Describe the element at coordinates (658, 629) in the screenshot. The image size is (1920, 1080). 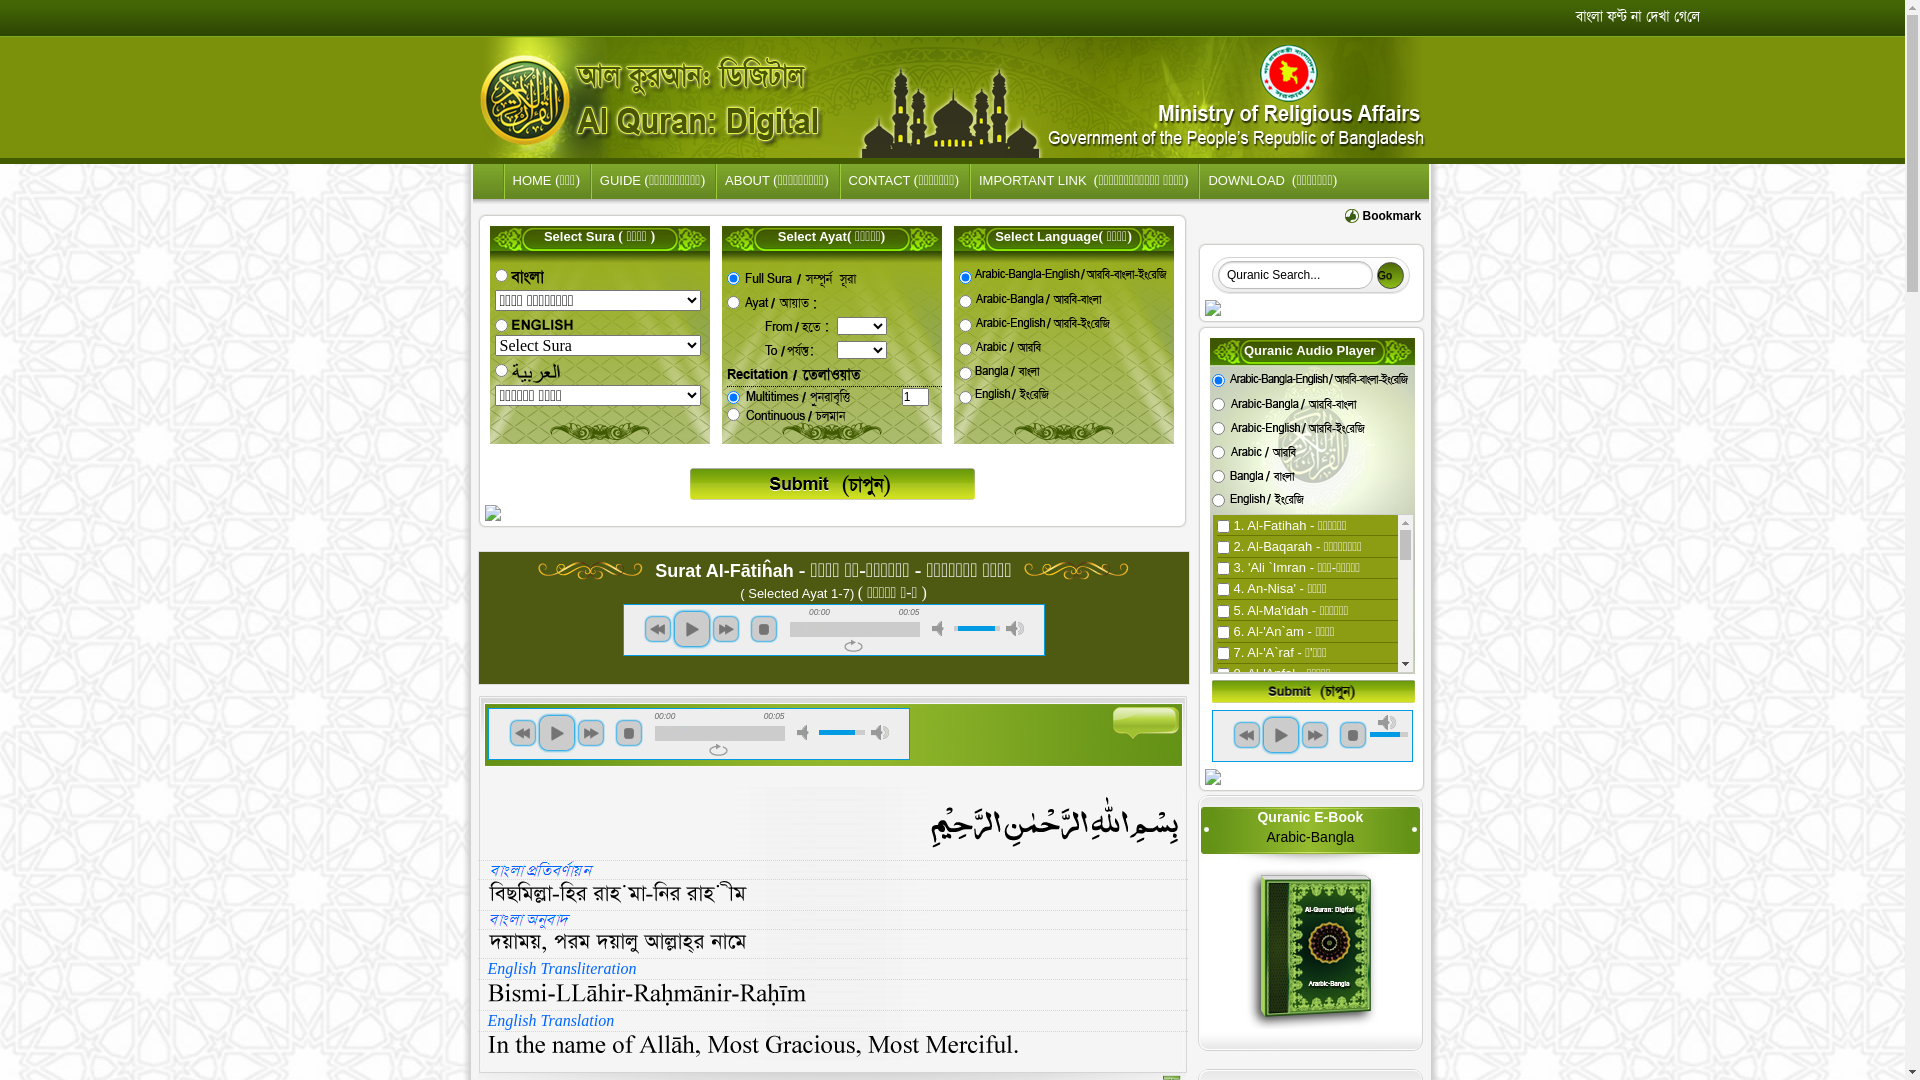
I see `previous` at that location.